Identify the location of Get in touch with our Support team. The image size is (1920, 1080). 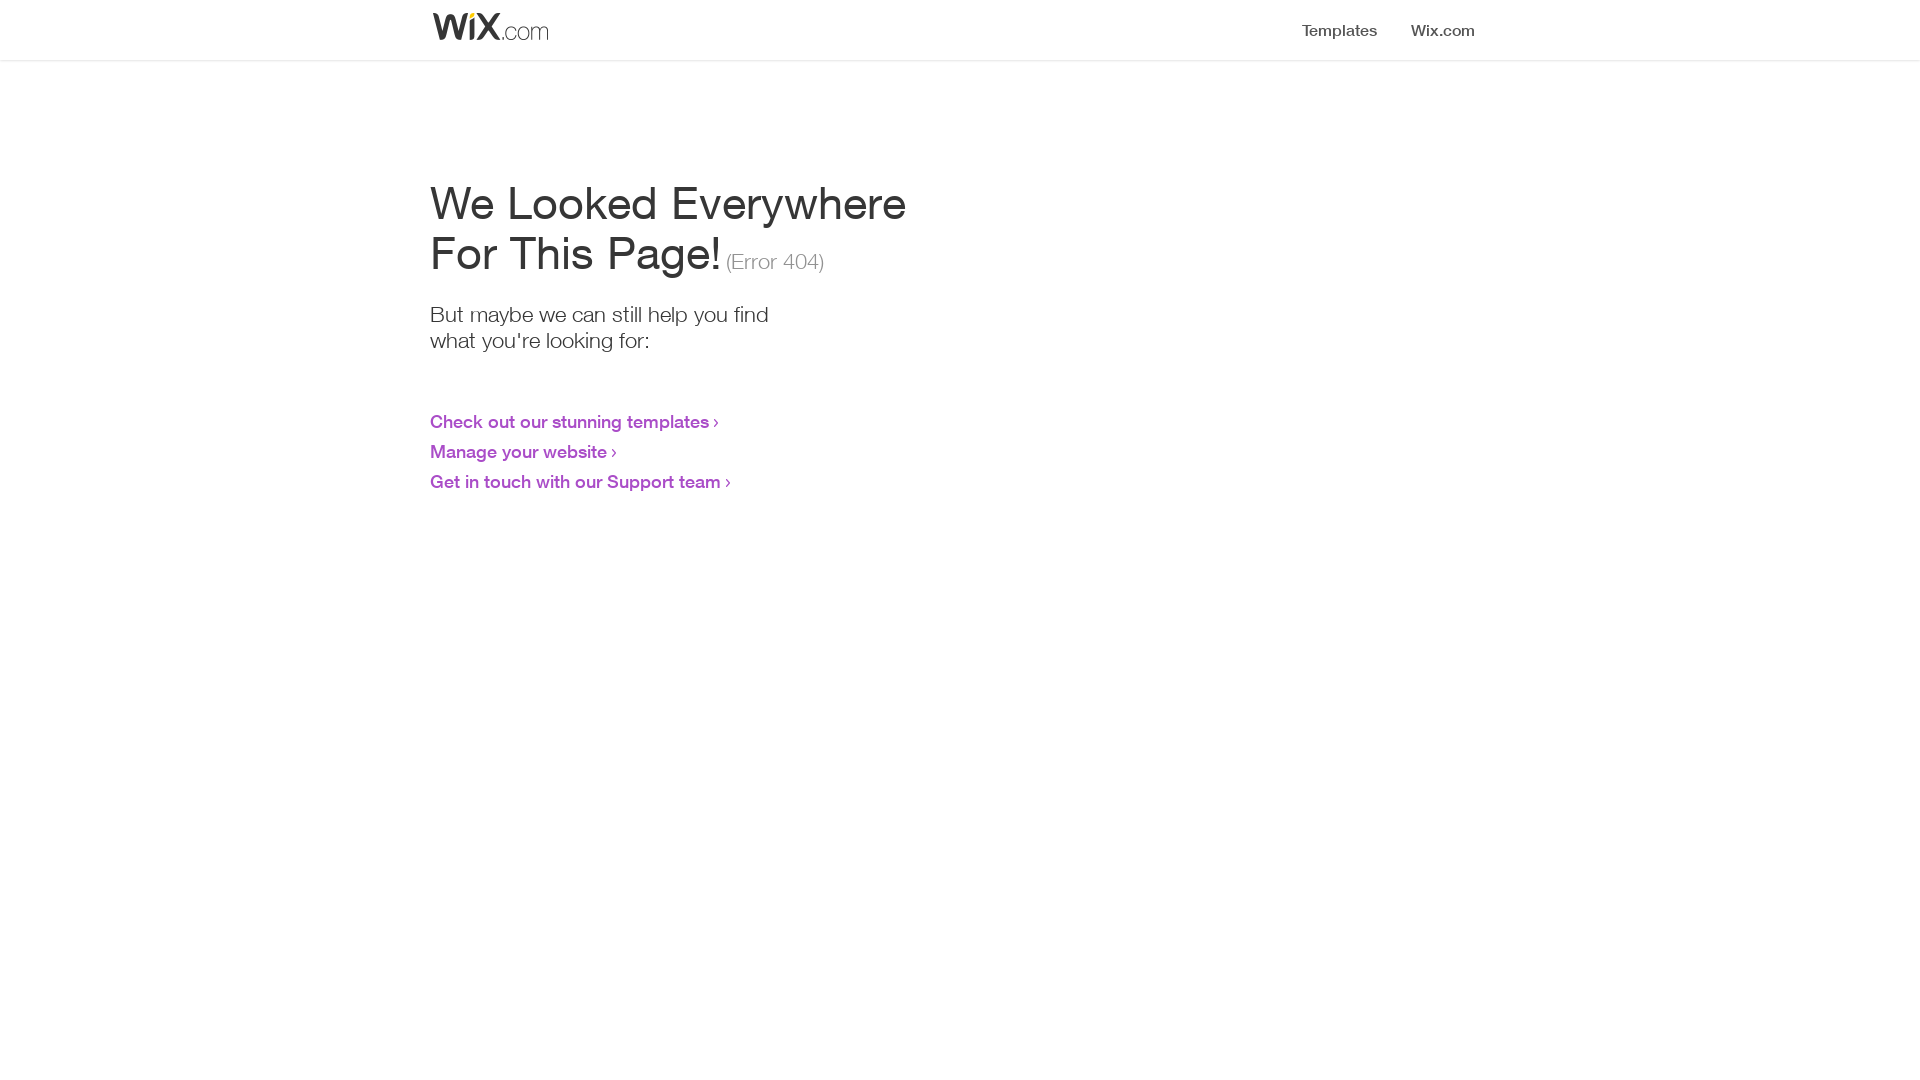
(576, 481).